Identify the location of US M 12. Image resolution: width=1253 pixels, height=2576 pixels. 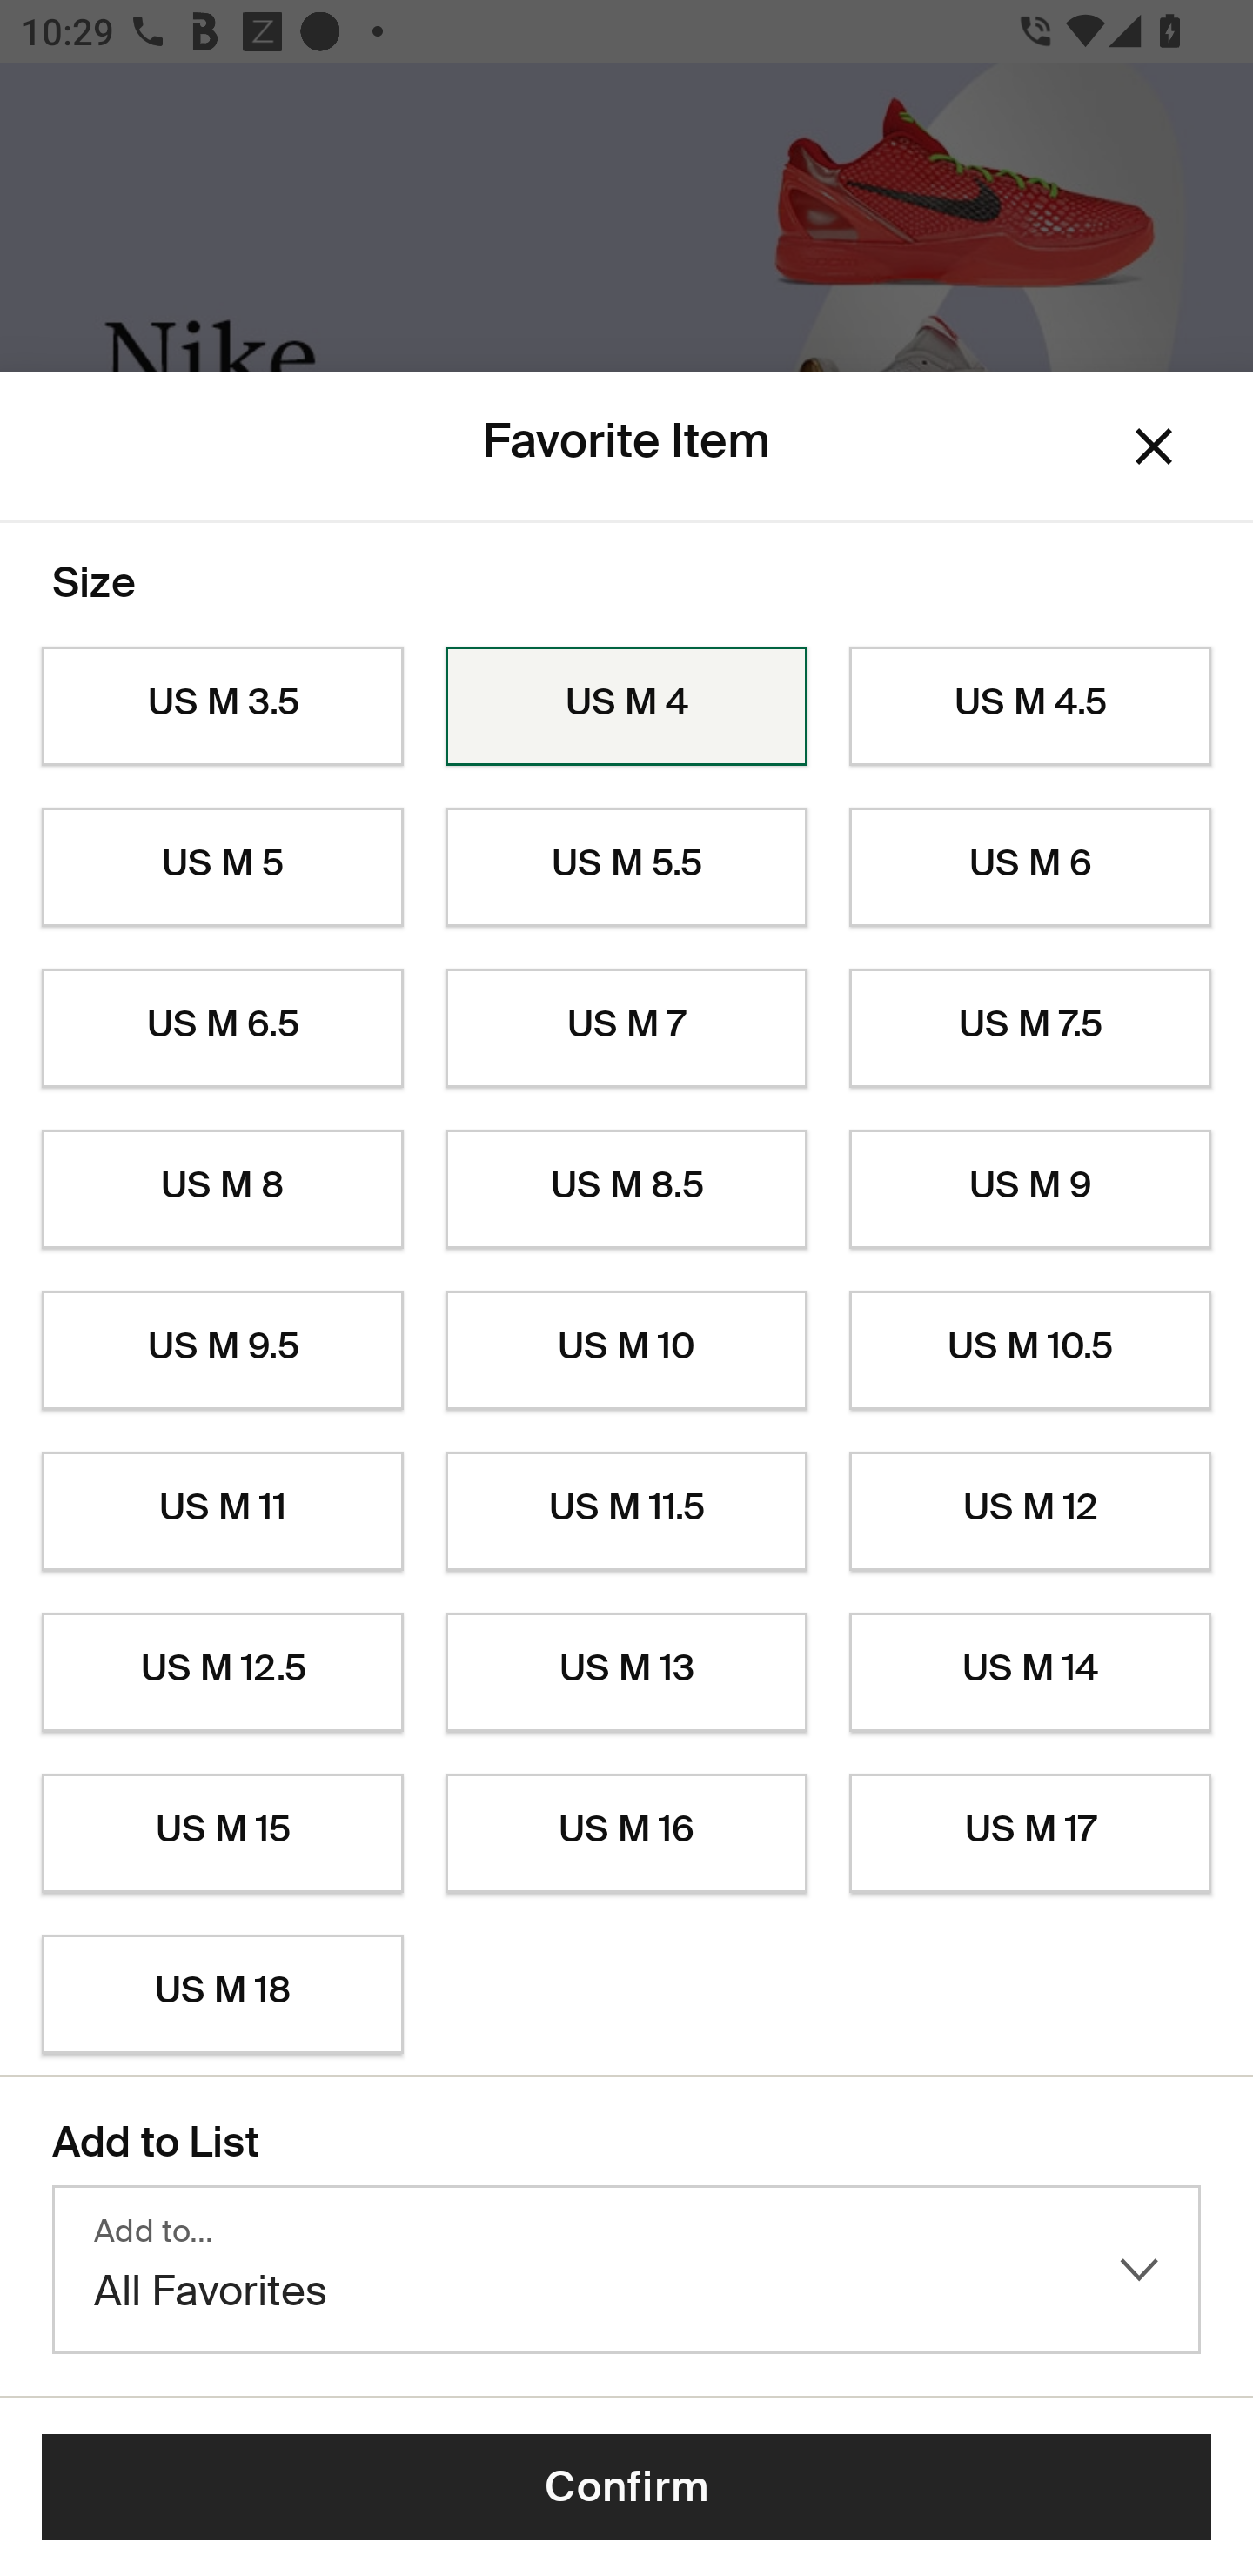
(1030, 1511).